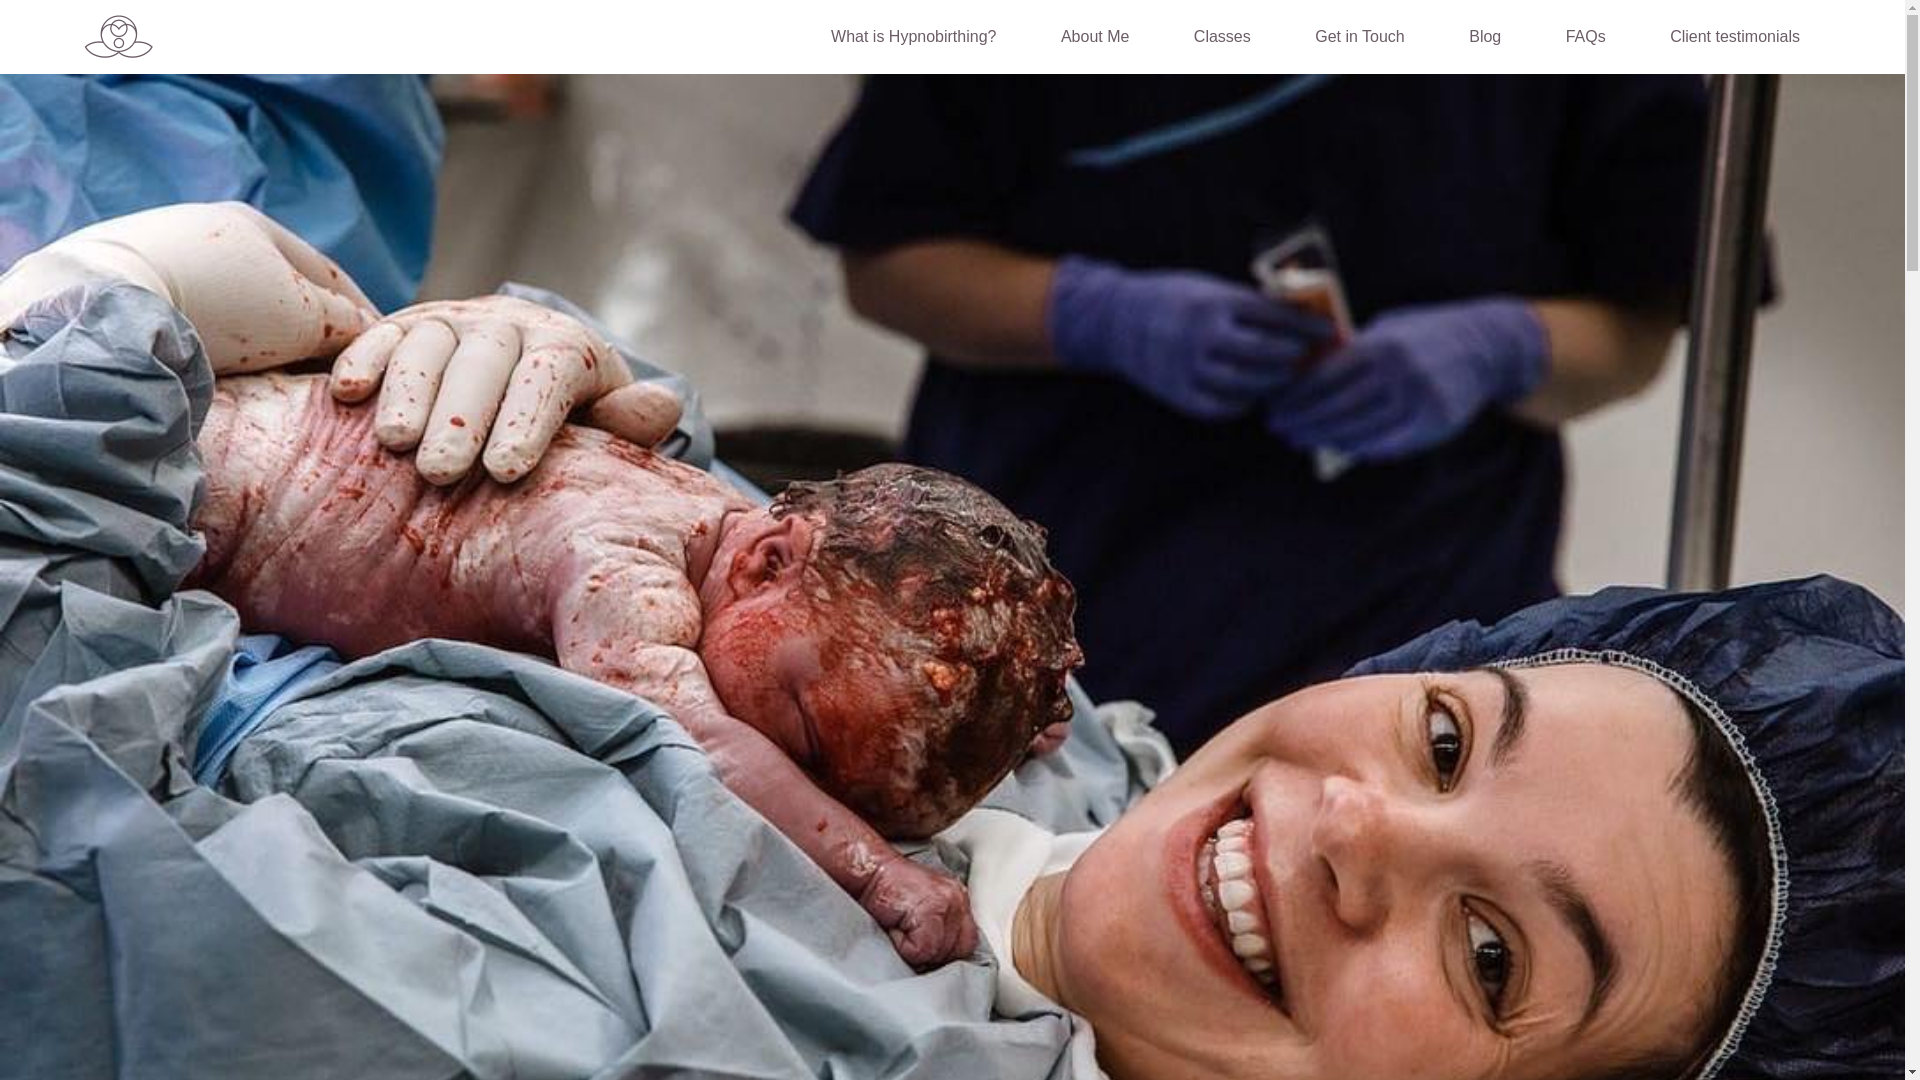  What do you see at coordinates (914, 35) in the screenshot?
I see `What is Hypnobirthing?` at bounding box center [914, 35].